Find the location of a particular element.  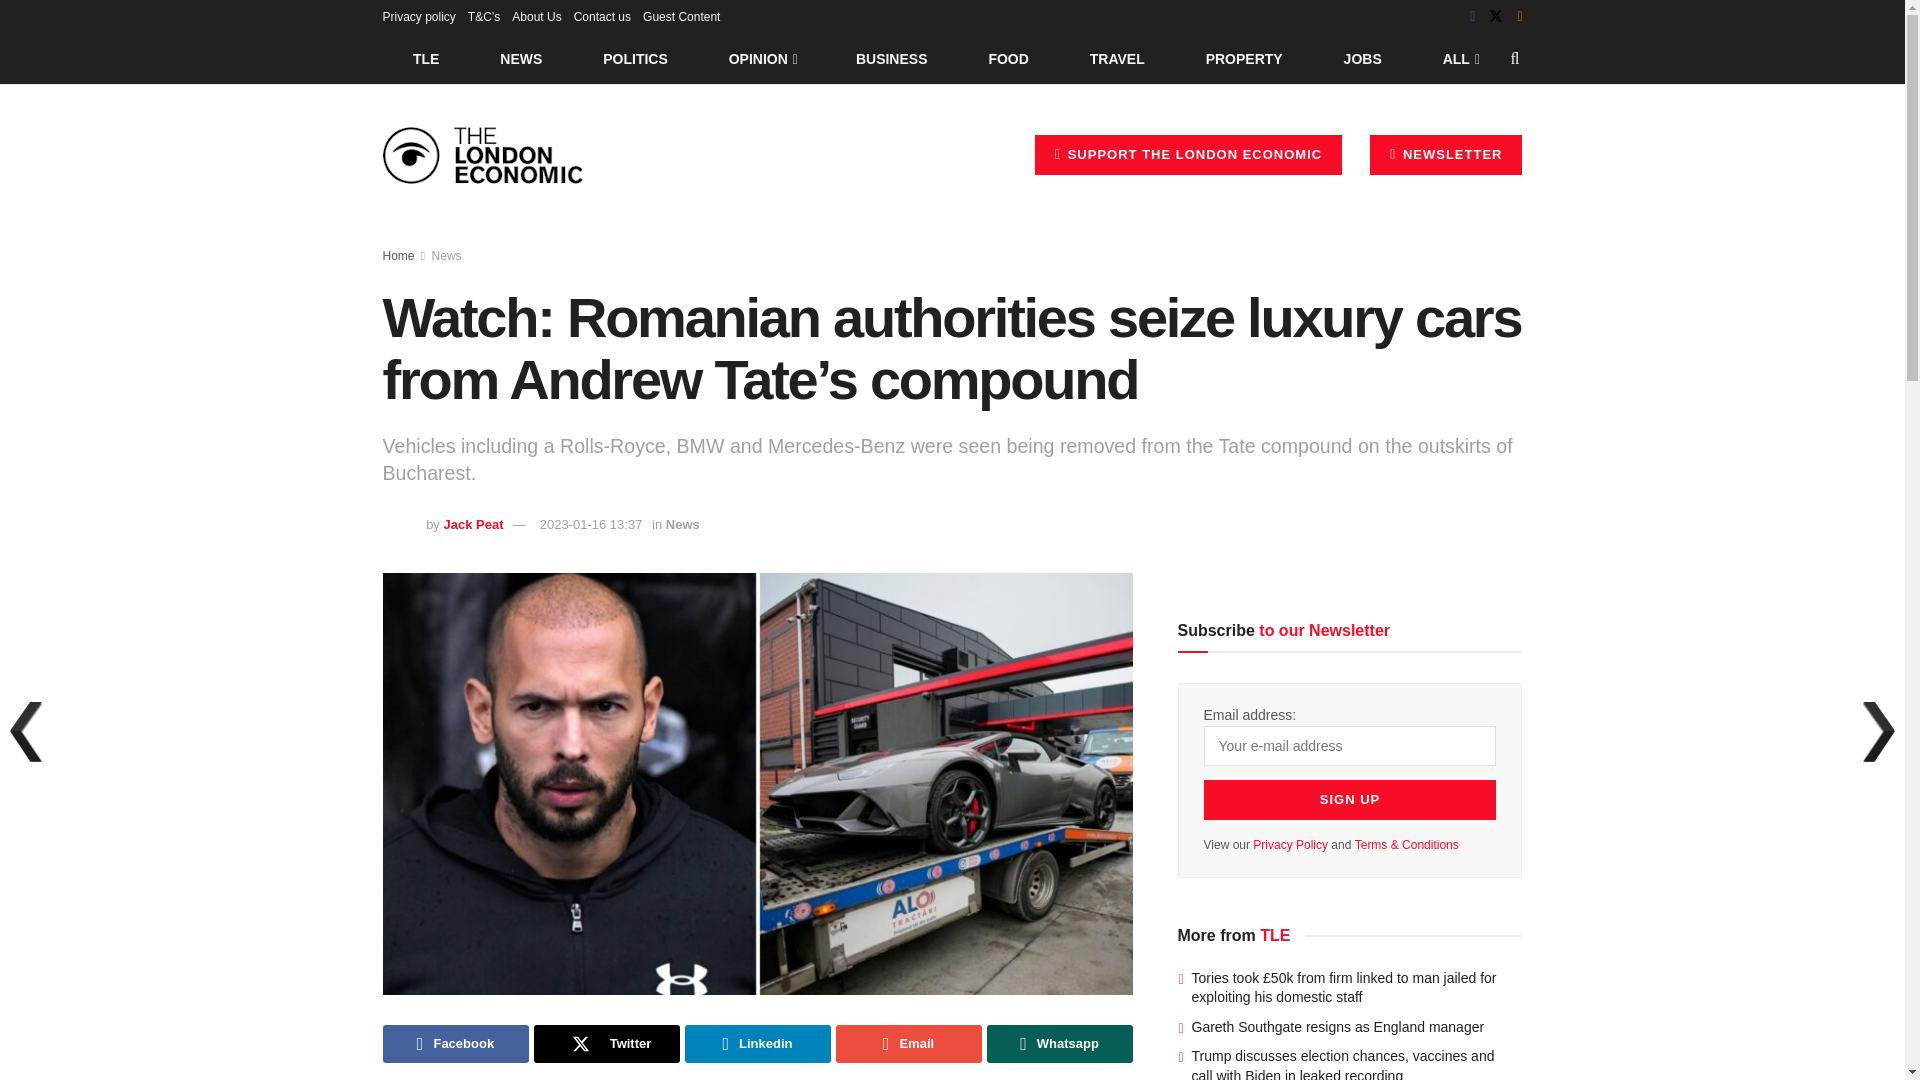

Privacy policy is located at coordinates (418, 16).